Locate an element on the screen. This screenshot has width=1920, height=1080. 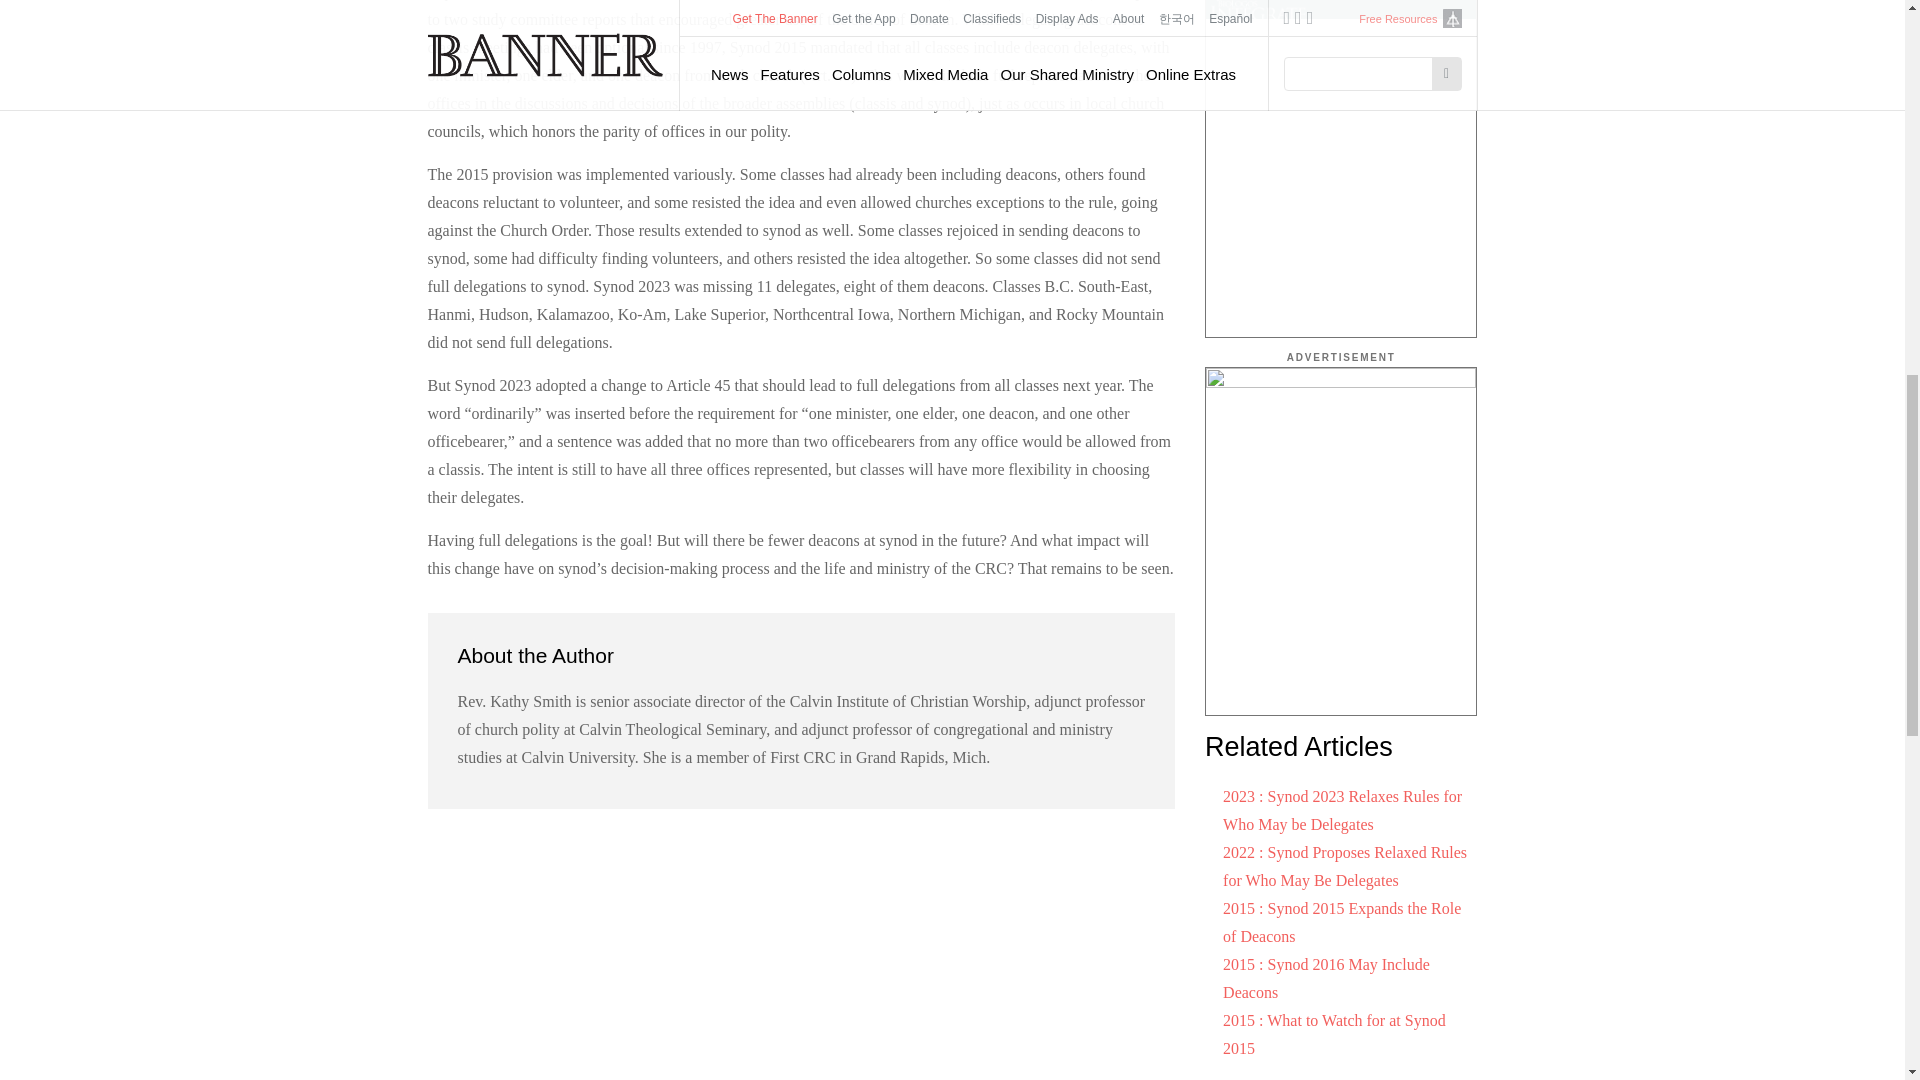
2015 : What to Watch for at Synod 2015 is located at coordinates (1334, 1034).